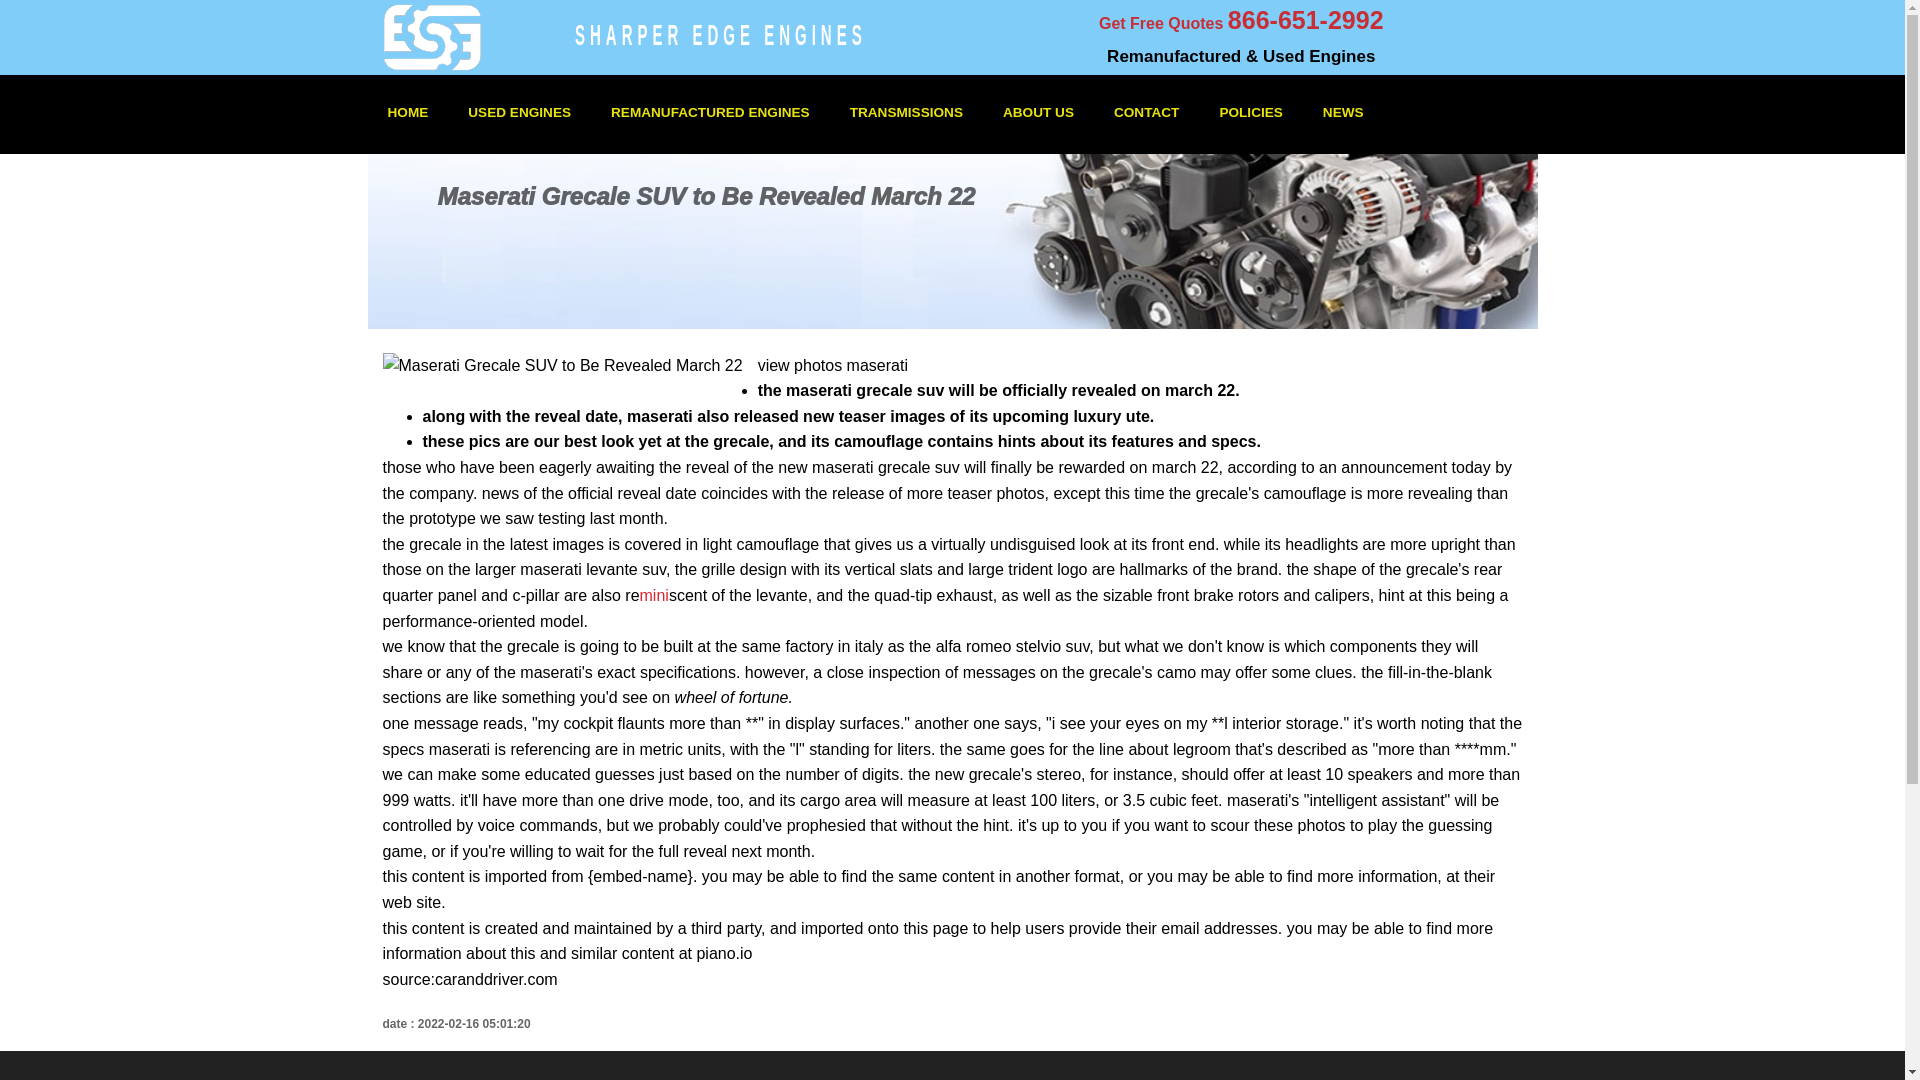  I want to click on Remanufactured Engines, so click(710, 112).